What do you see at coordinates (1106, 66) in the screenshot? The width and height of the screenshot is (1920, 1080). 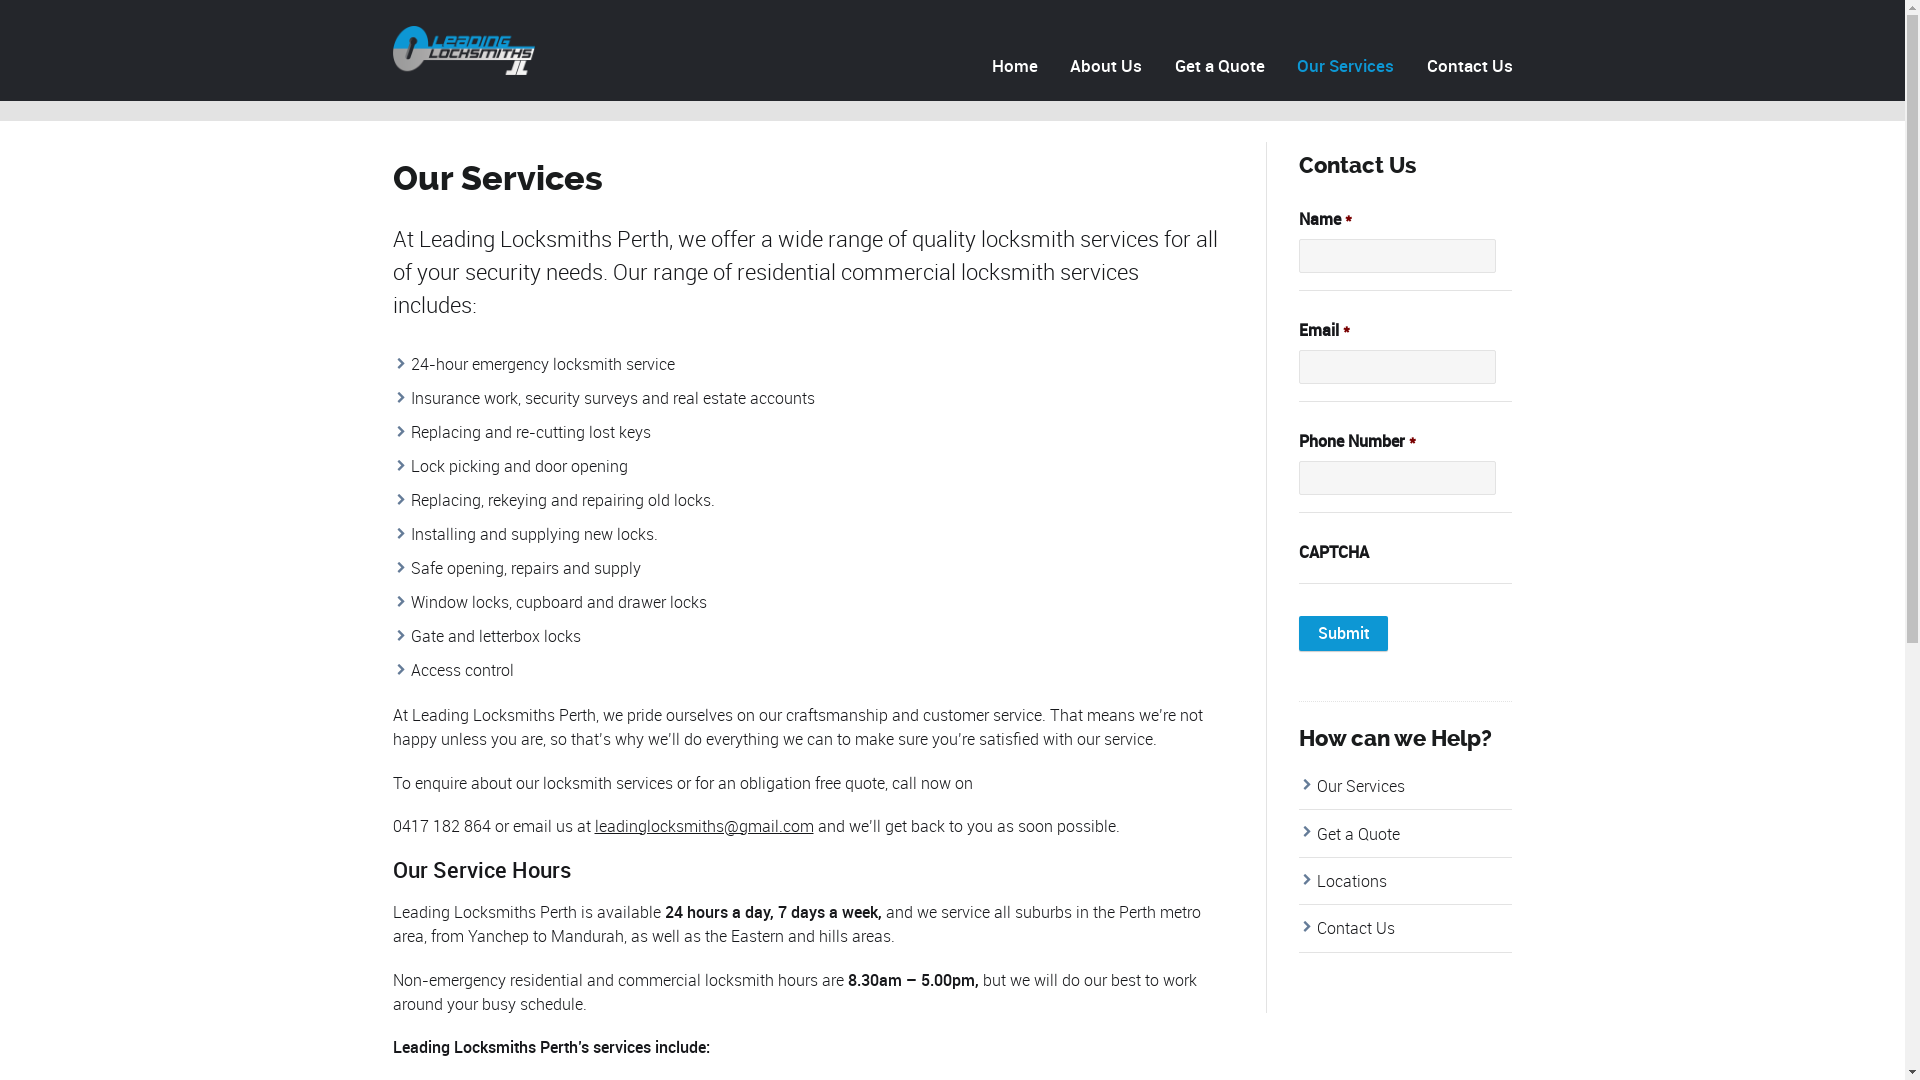 I see `About Us` at bounding box center [1106, 66].